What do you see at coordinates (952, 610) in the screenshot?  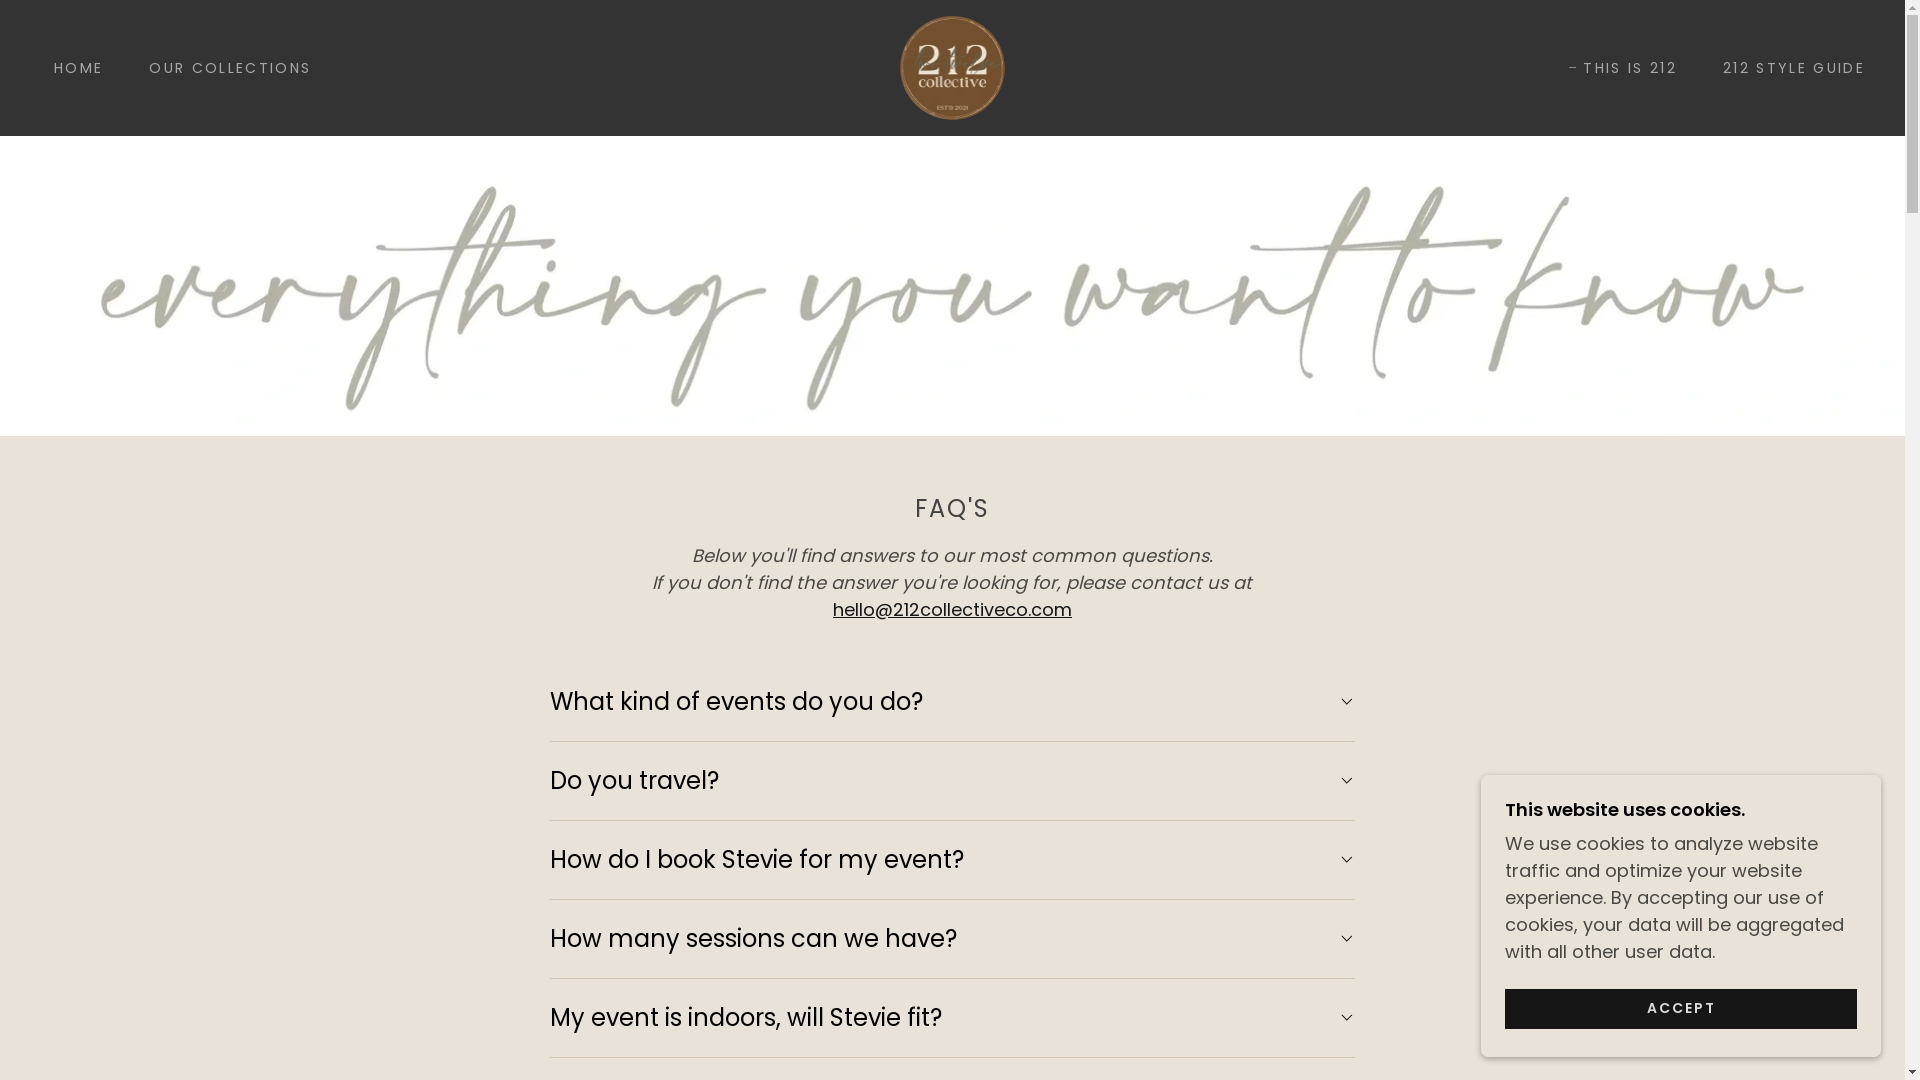 I see `hello@212collectiveco.com` at bounding box center [952, 610].